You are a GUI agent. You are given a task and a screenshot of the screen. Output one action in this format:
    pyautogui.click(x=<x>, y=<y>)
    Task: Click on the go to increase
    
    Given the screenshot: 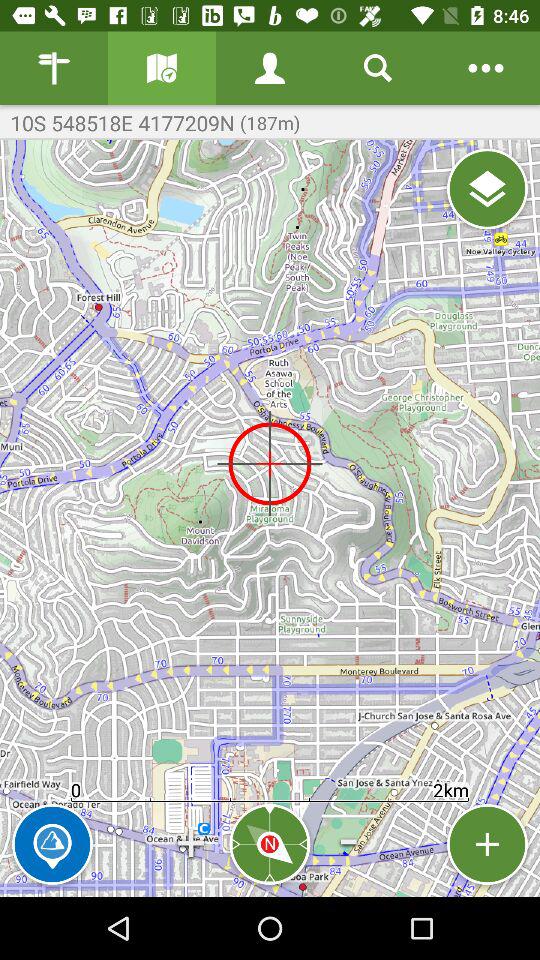 What is the action you would take?
    pyautogui.click(x=488, y=844)
    